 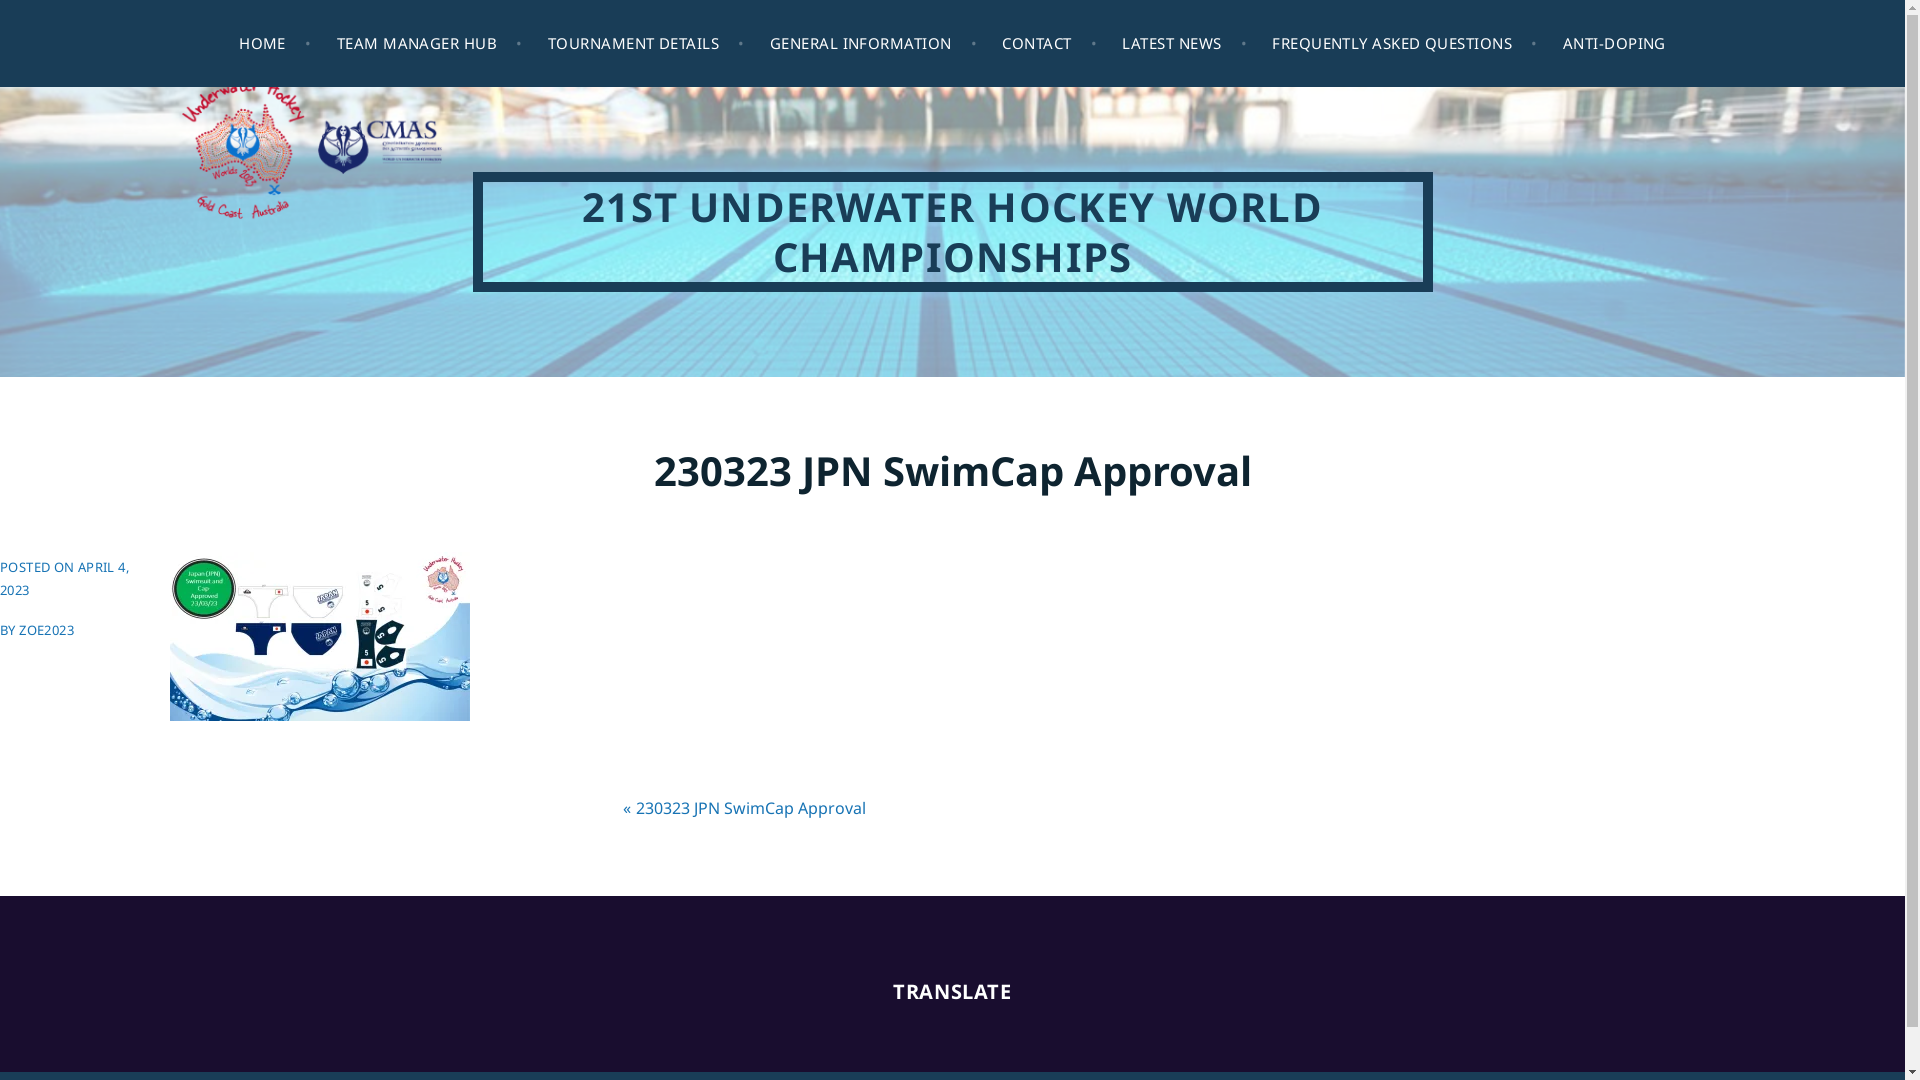 I want to click on TEAM MANAGER HUB, so click(x=430, y=44).